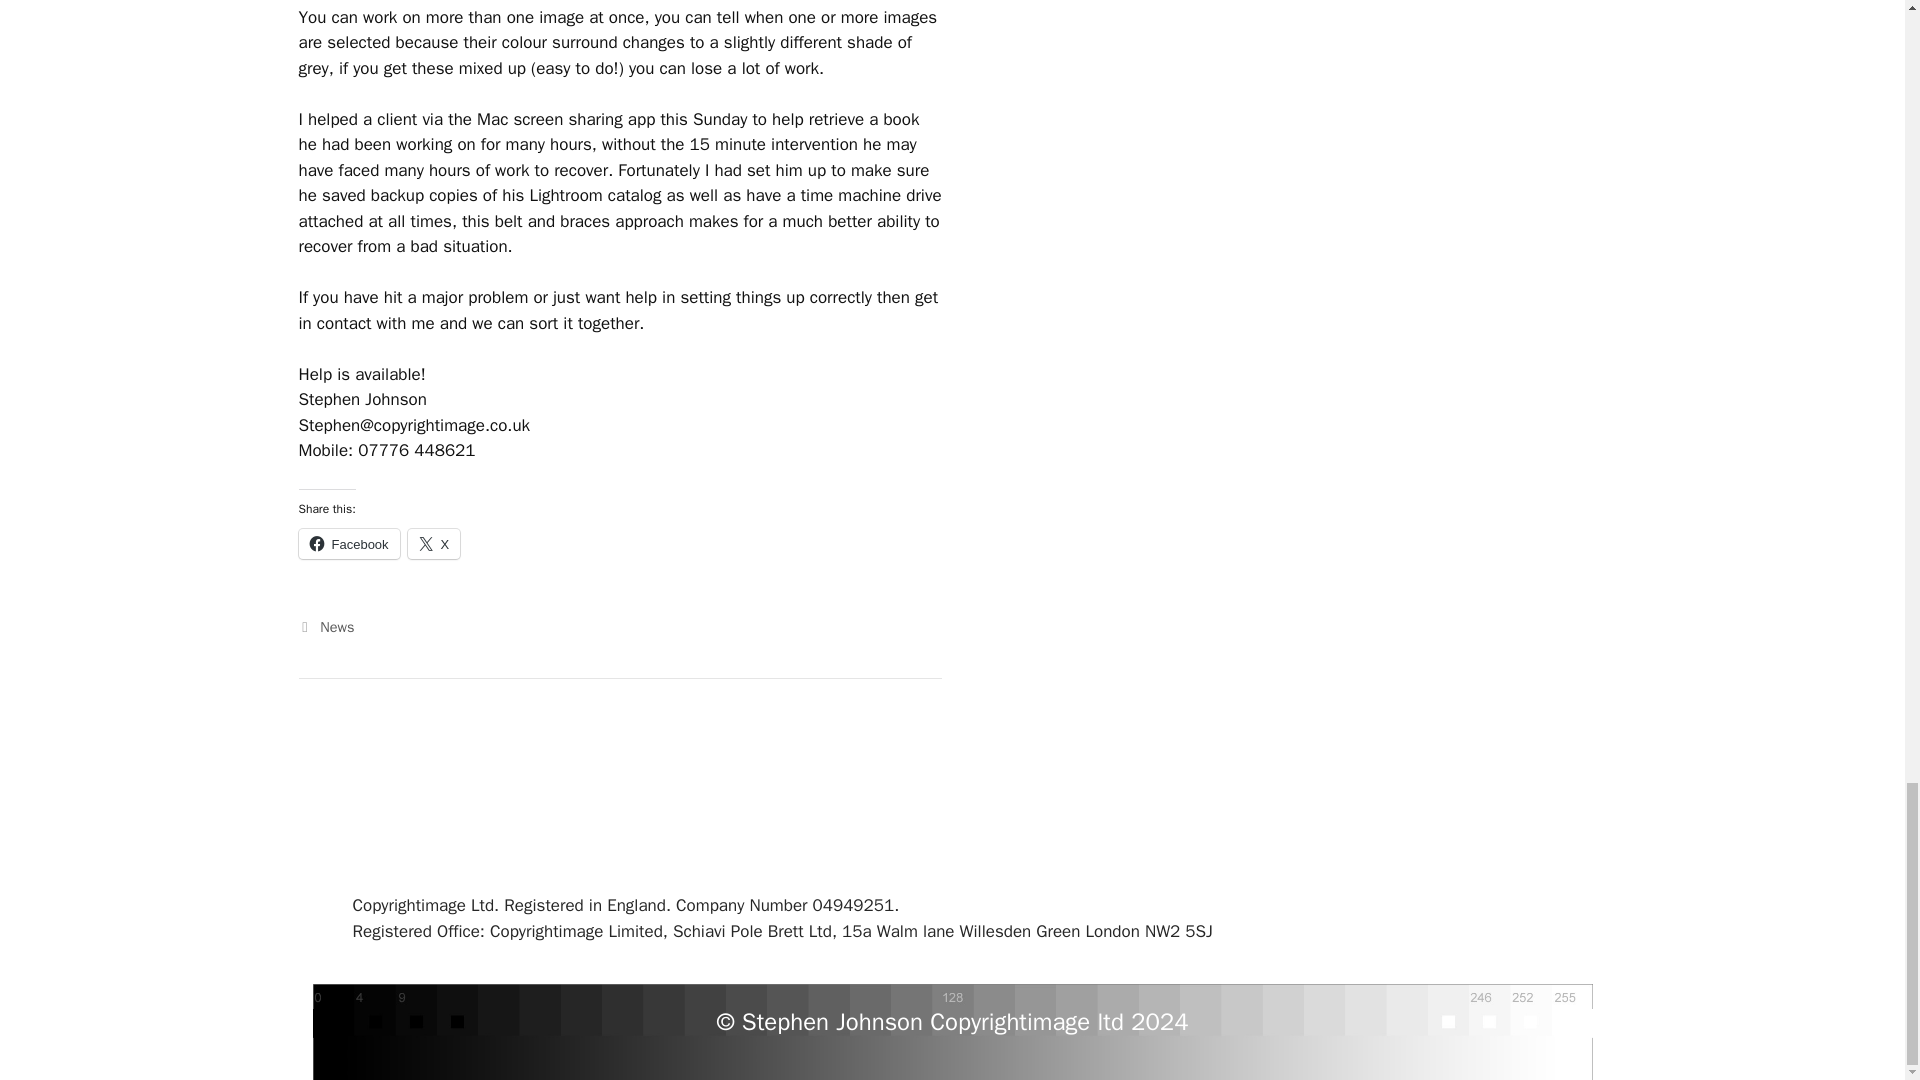  Describe the element at coordinates (348, 544) in the screenshot. I see `Facebook` at that location.